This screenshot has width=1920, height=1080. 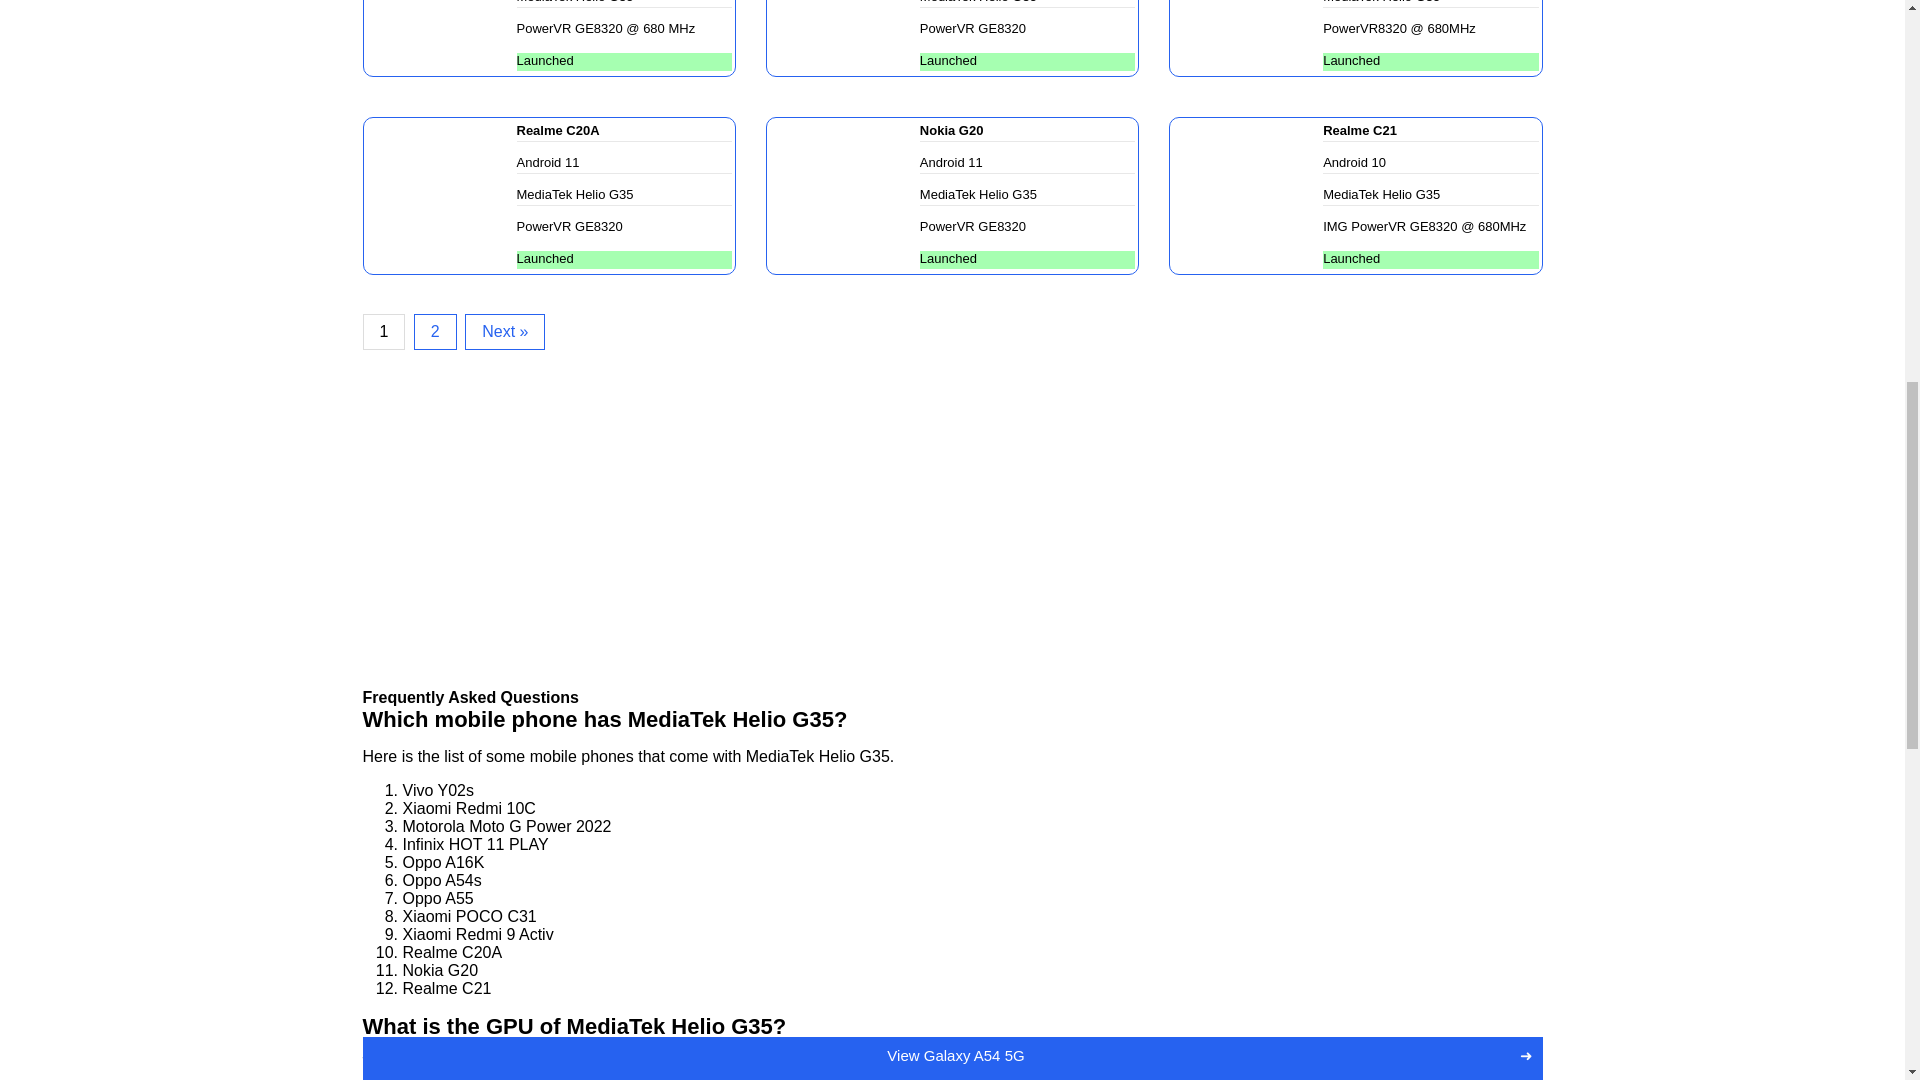 I want to click on Nokia G20 Price, Full Specs and Release Date, so click(x=844, y=194).